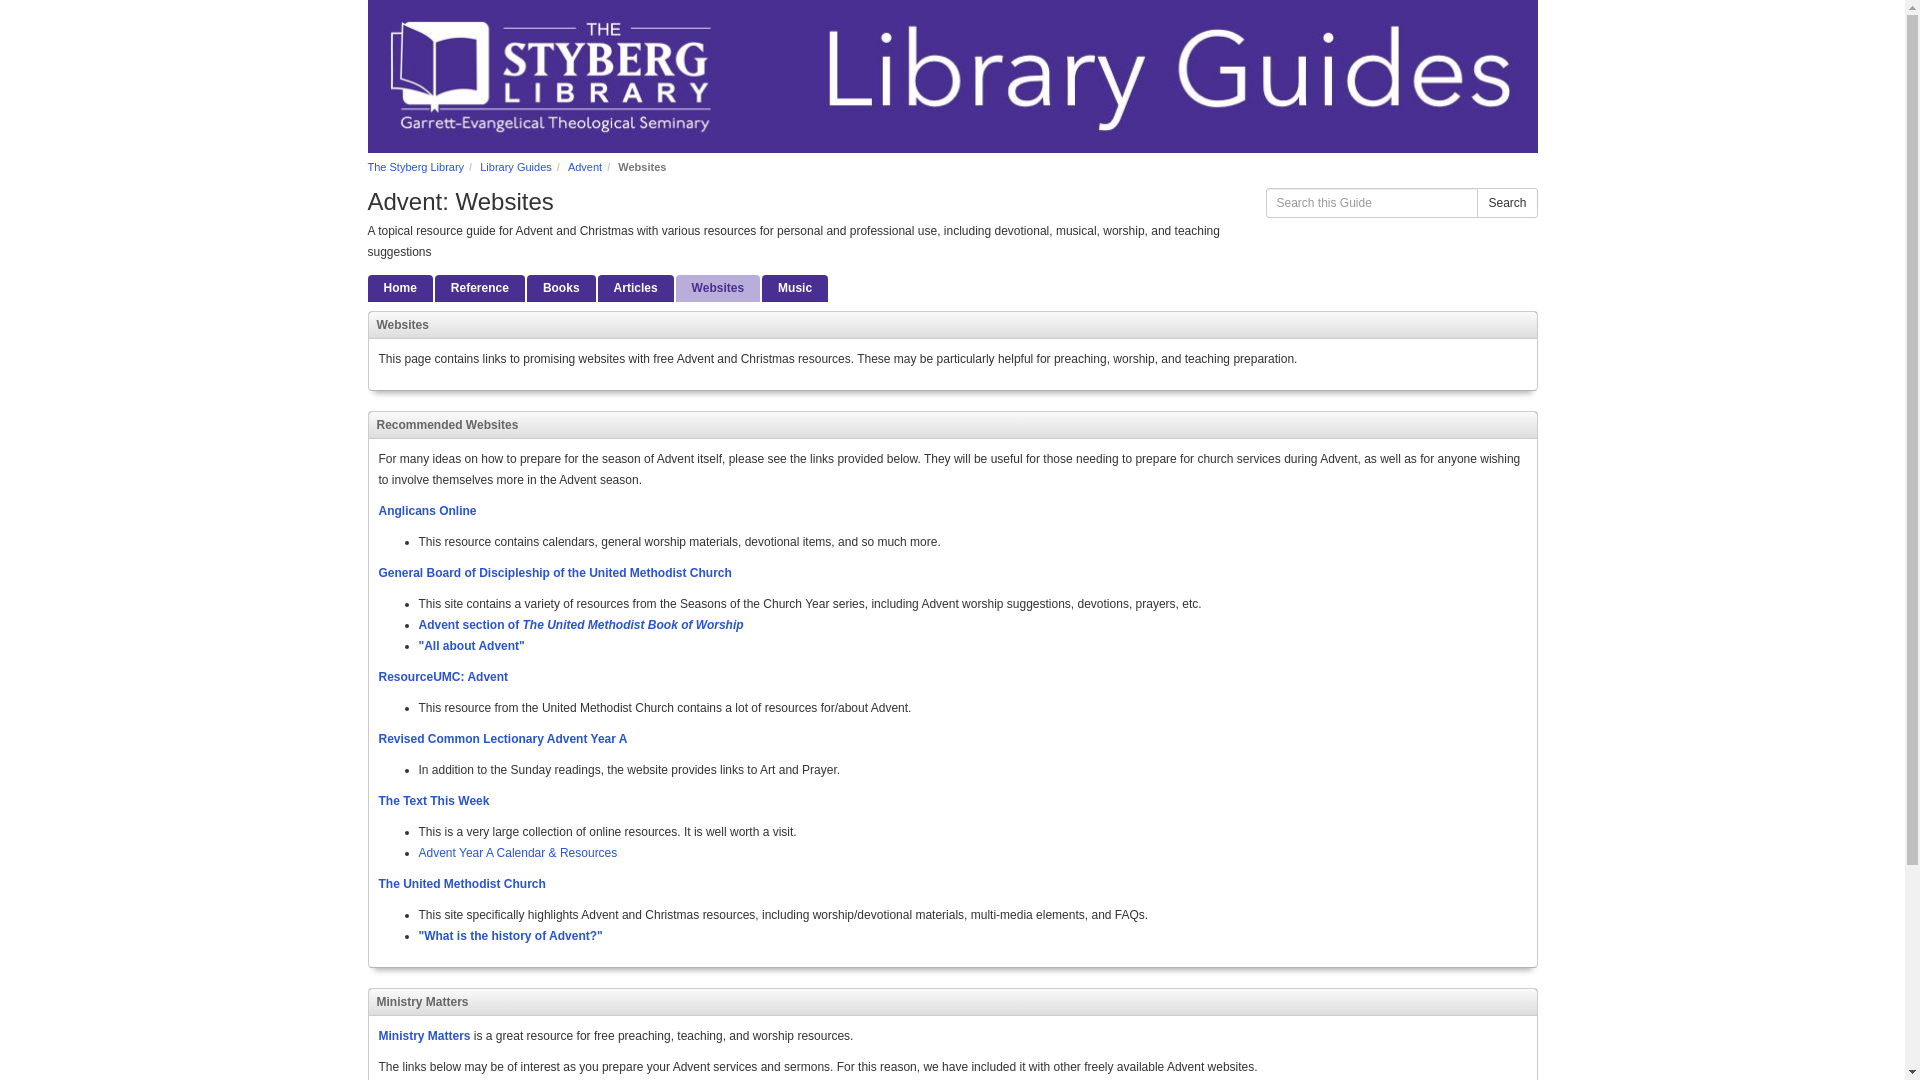 The height and width of the screenshot is (1080, 1920). Describe the element at coordinates (443, 676) in the screenshot. I see `ResourceUMC: Advent` at that location.